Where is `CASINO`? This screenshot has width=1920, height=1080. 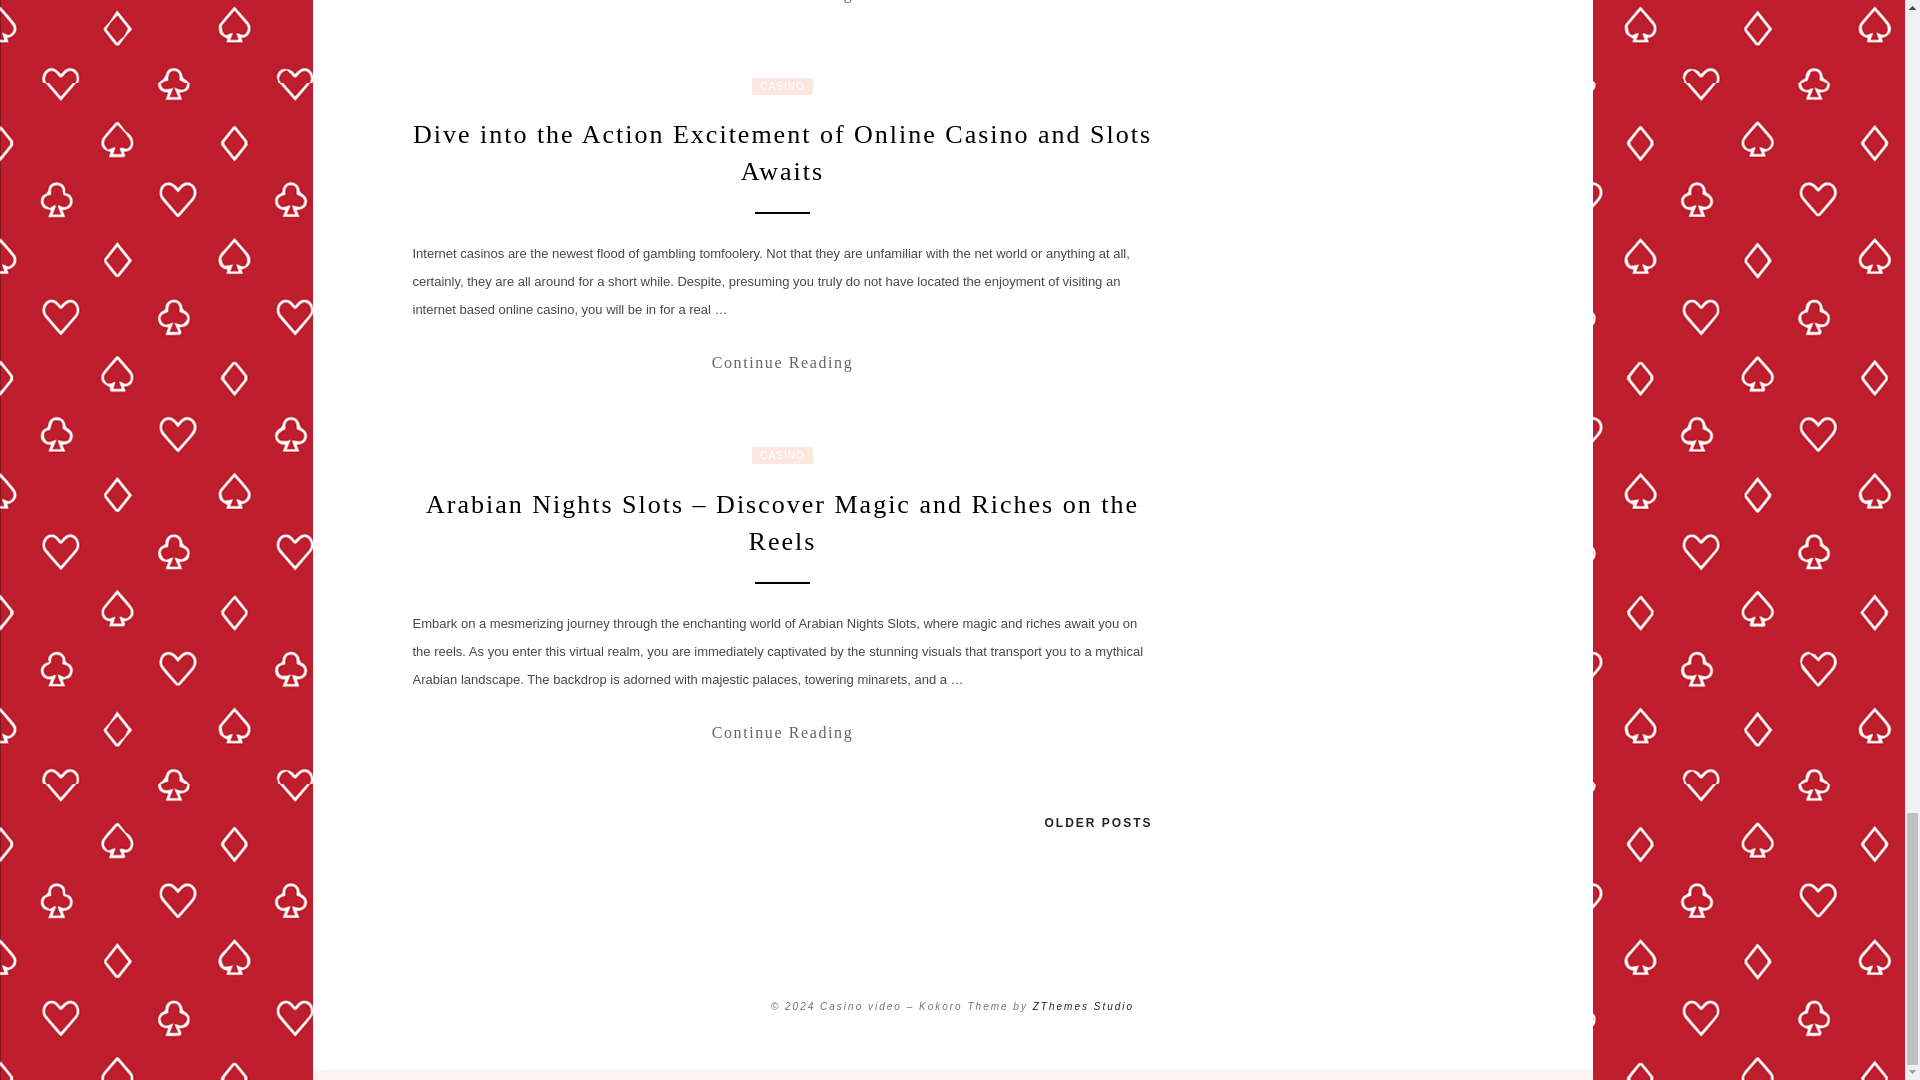 CASINO is located at coordinates (782, 86).